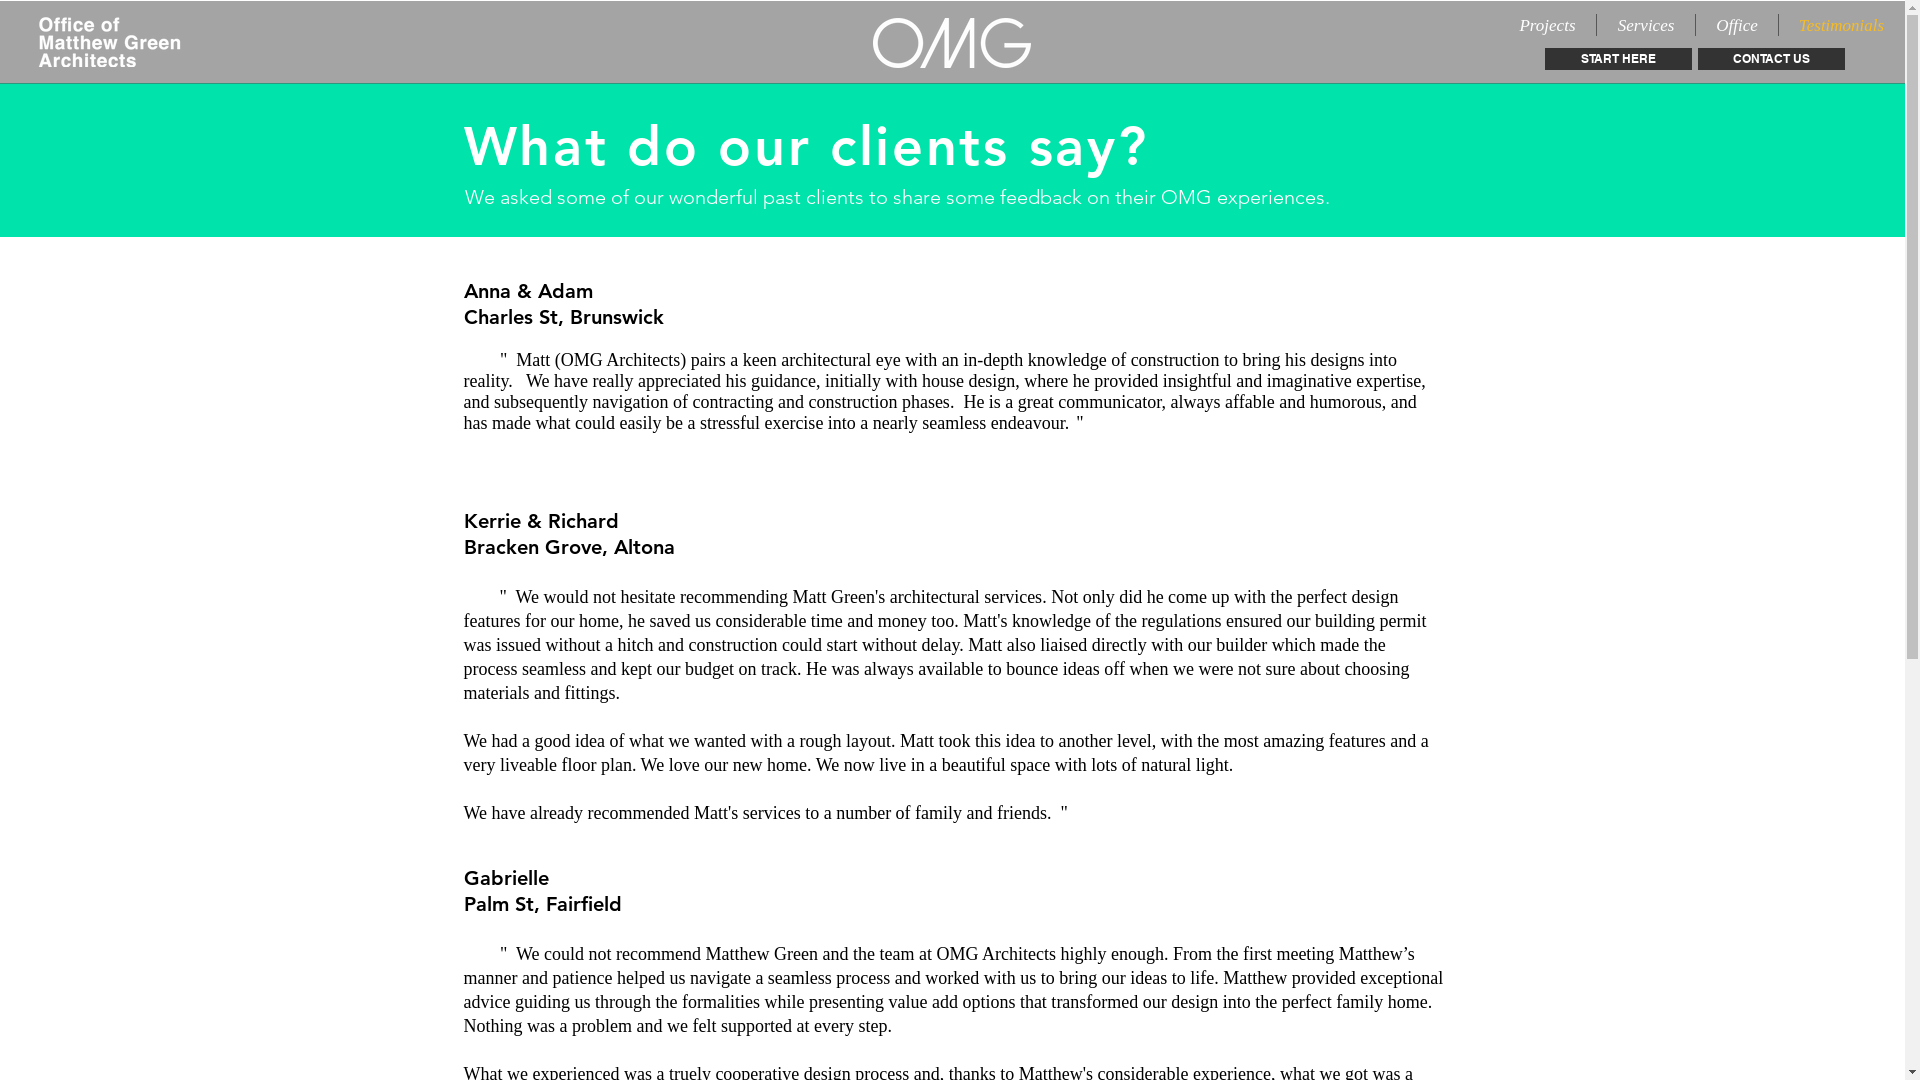 This screenshot has height=1080, width=1920. Describe the element at coordinates (1772, 59) in the screenshot. I see `CONTACT US` at that location.